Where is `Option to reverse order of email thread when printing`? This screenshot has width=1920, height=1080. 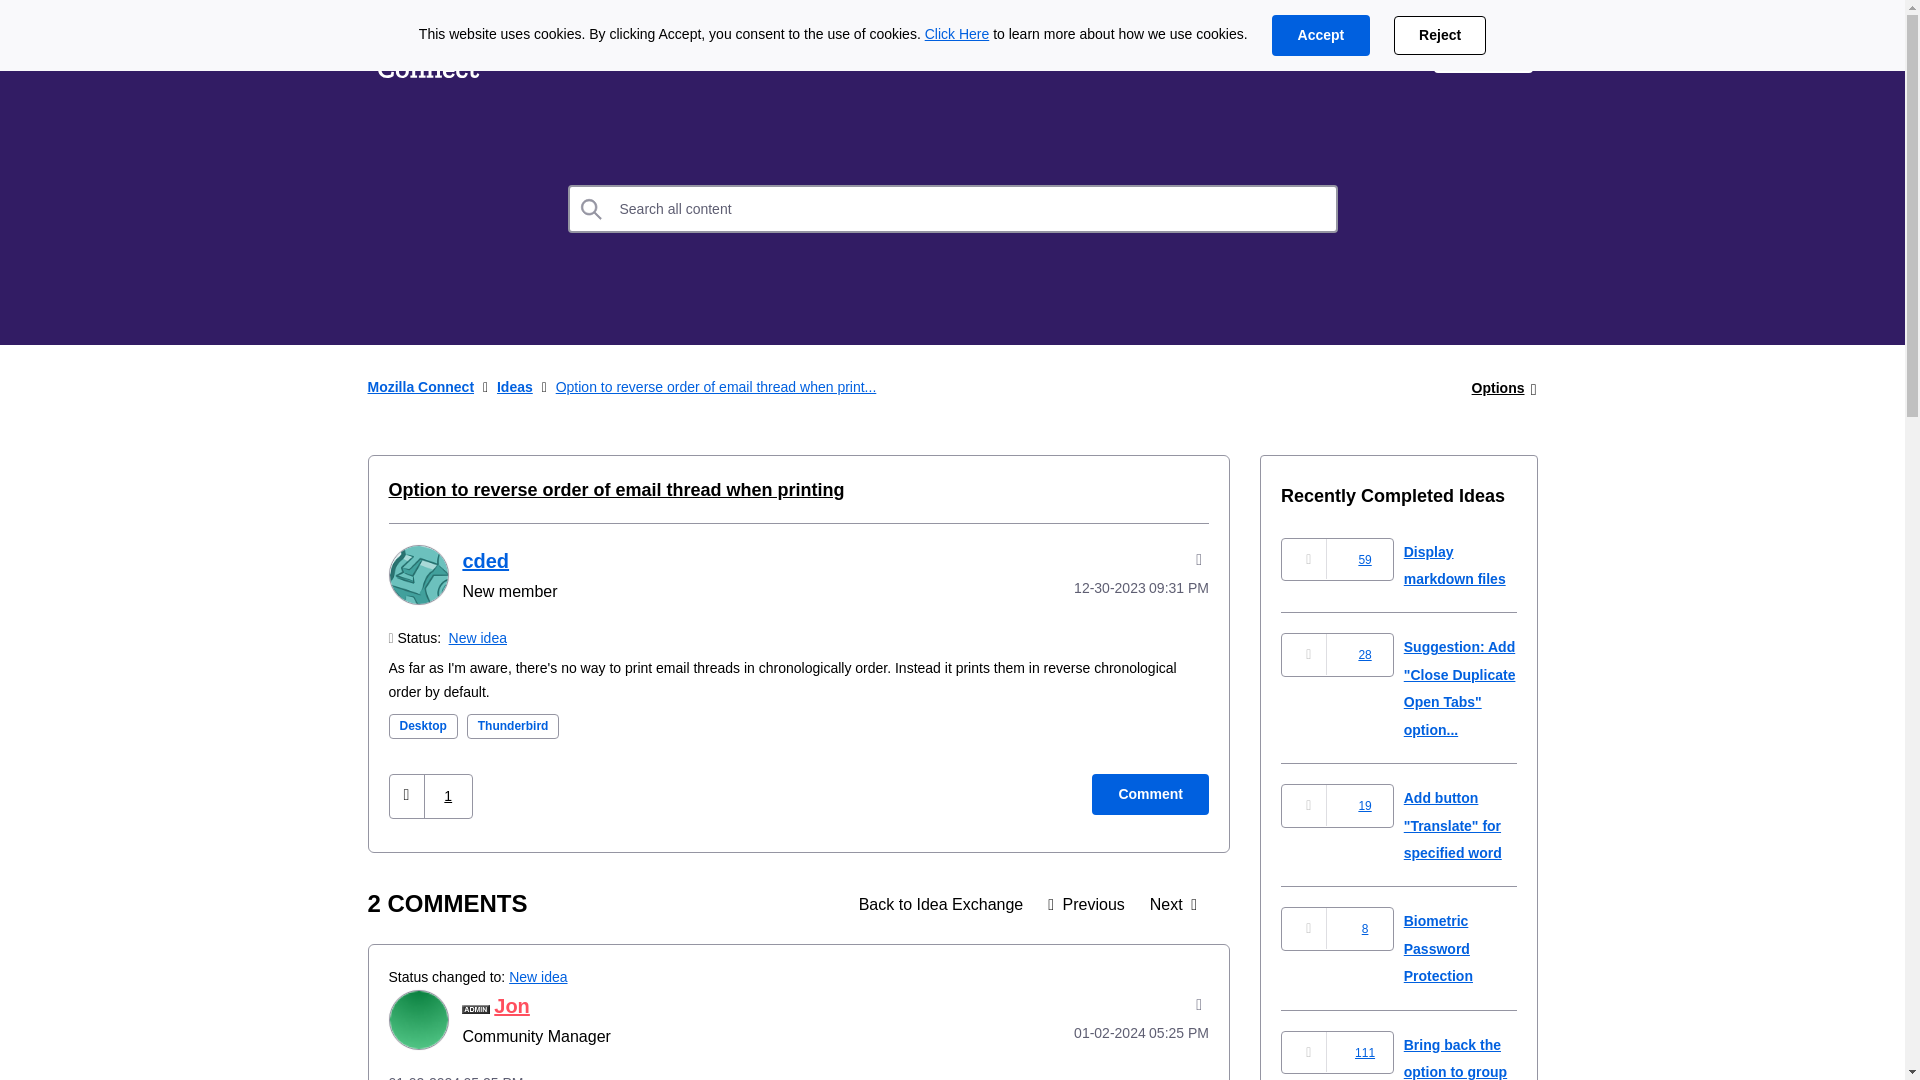 Option to reverse order of email thread when printing is located at coordinates (616, 490).